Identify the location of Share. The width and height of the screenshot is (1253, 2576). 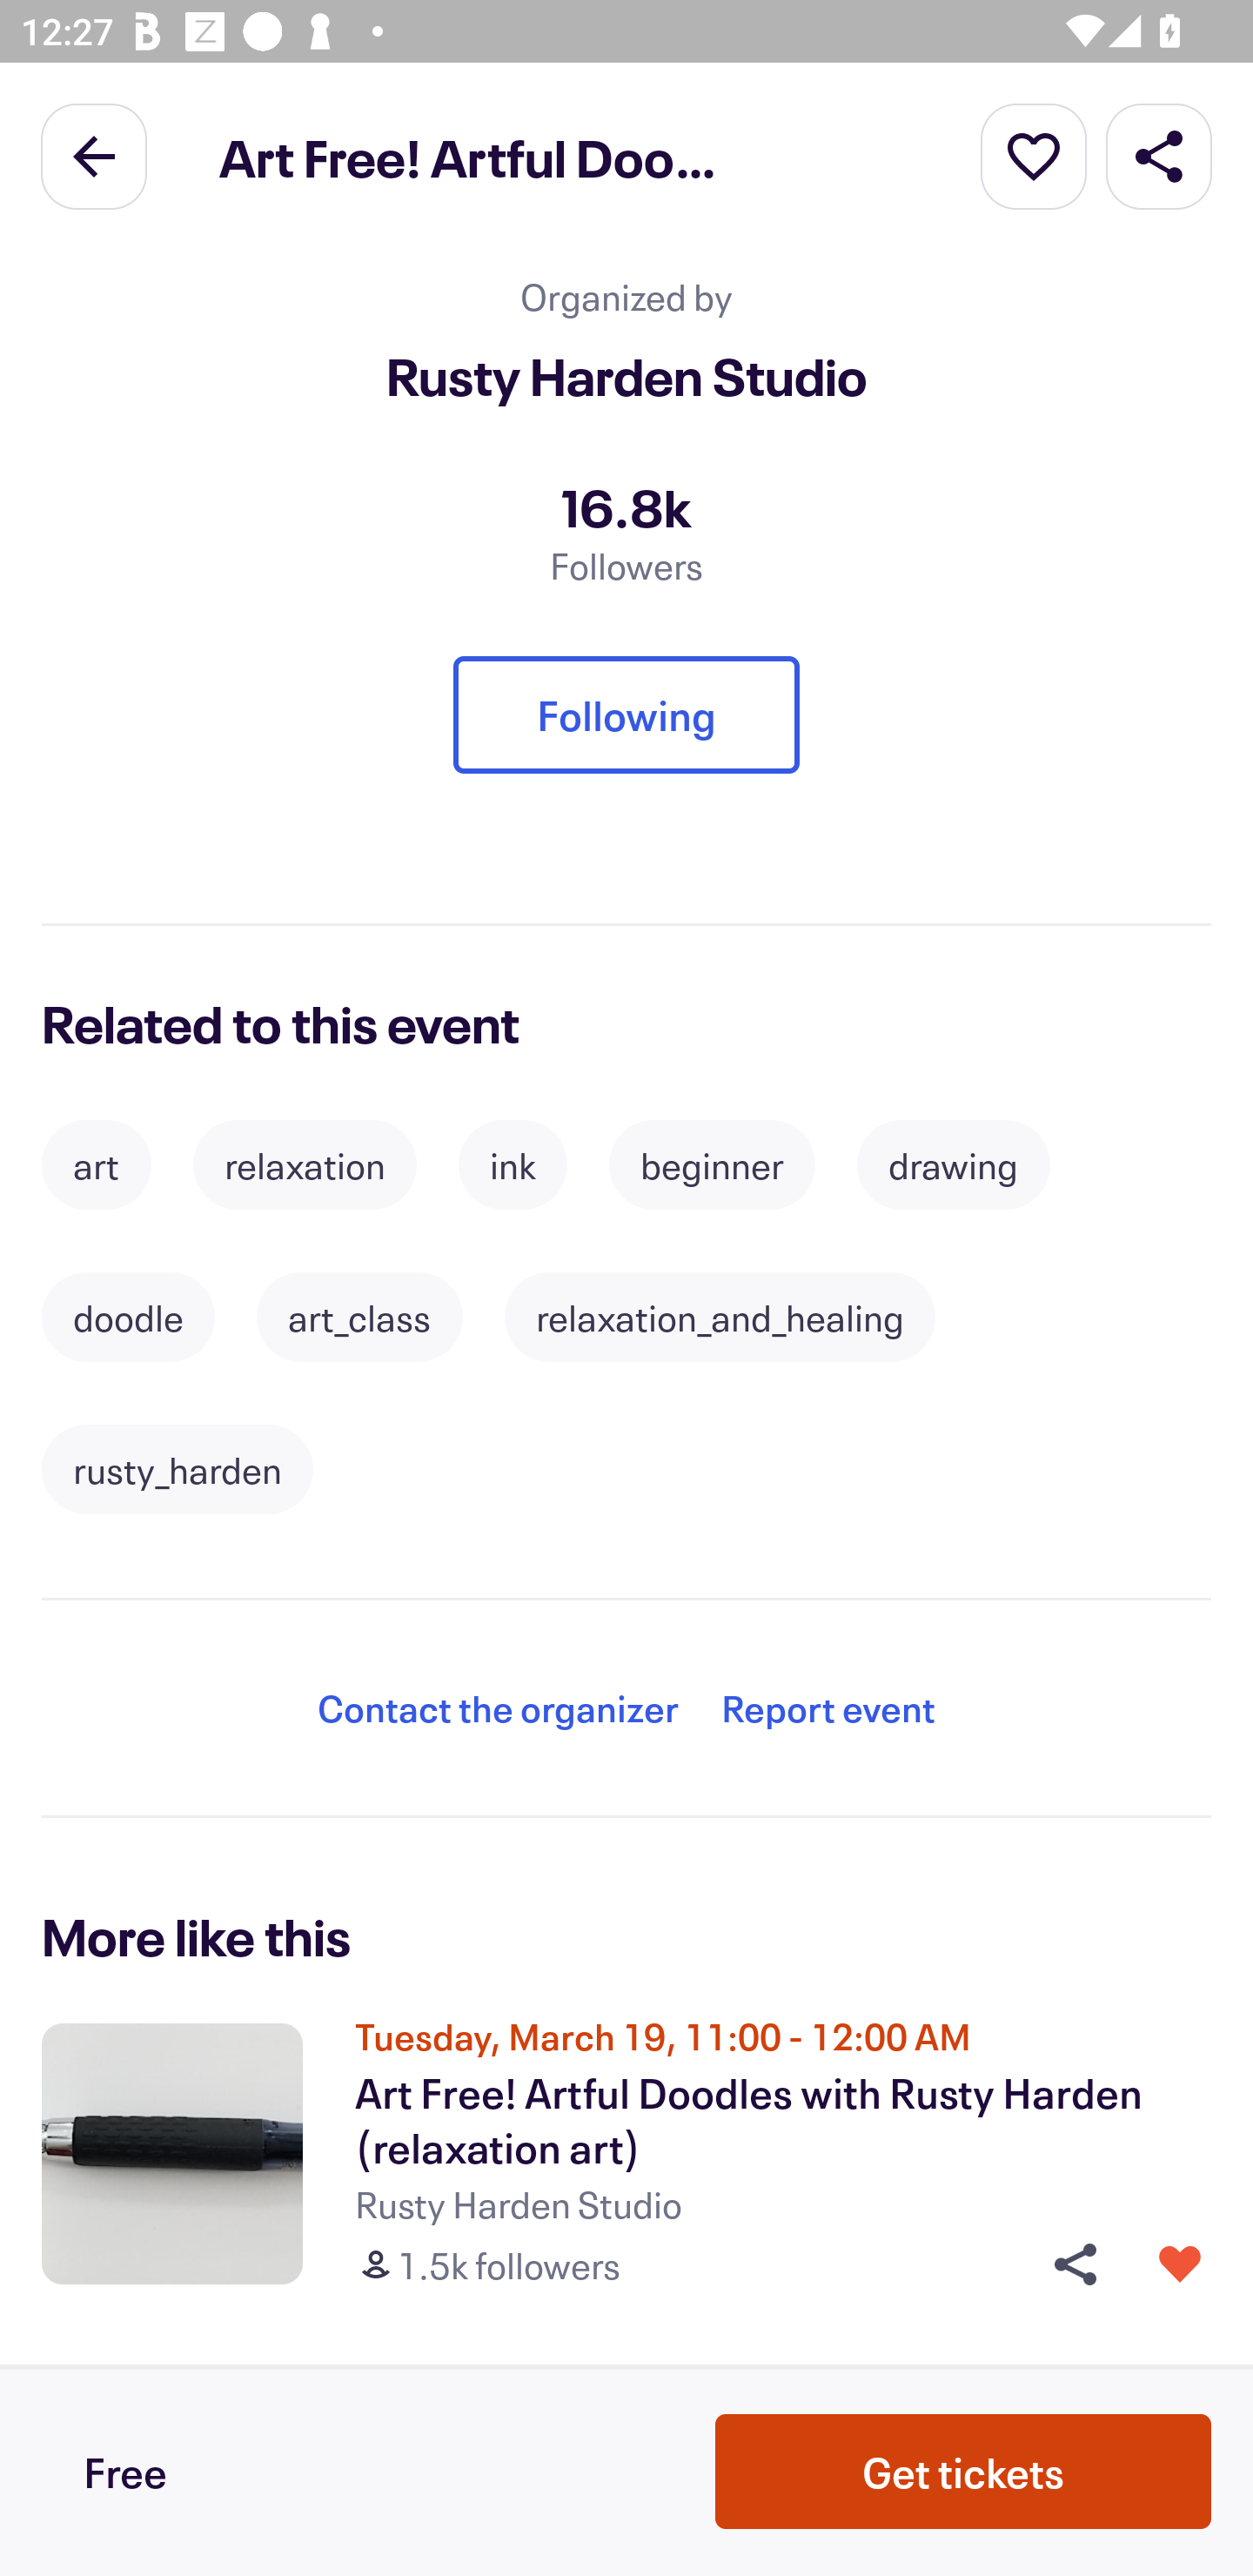
(1065, 2264).